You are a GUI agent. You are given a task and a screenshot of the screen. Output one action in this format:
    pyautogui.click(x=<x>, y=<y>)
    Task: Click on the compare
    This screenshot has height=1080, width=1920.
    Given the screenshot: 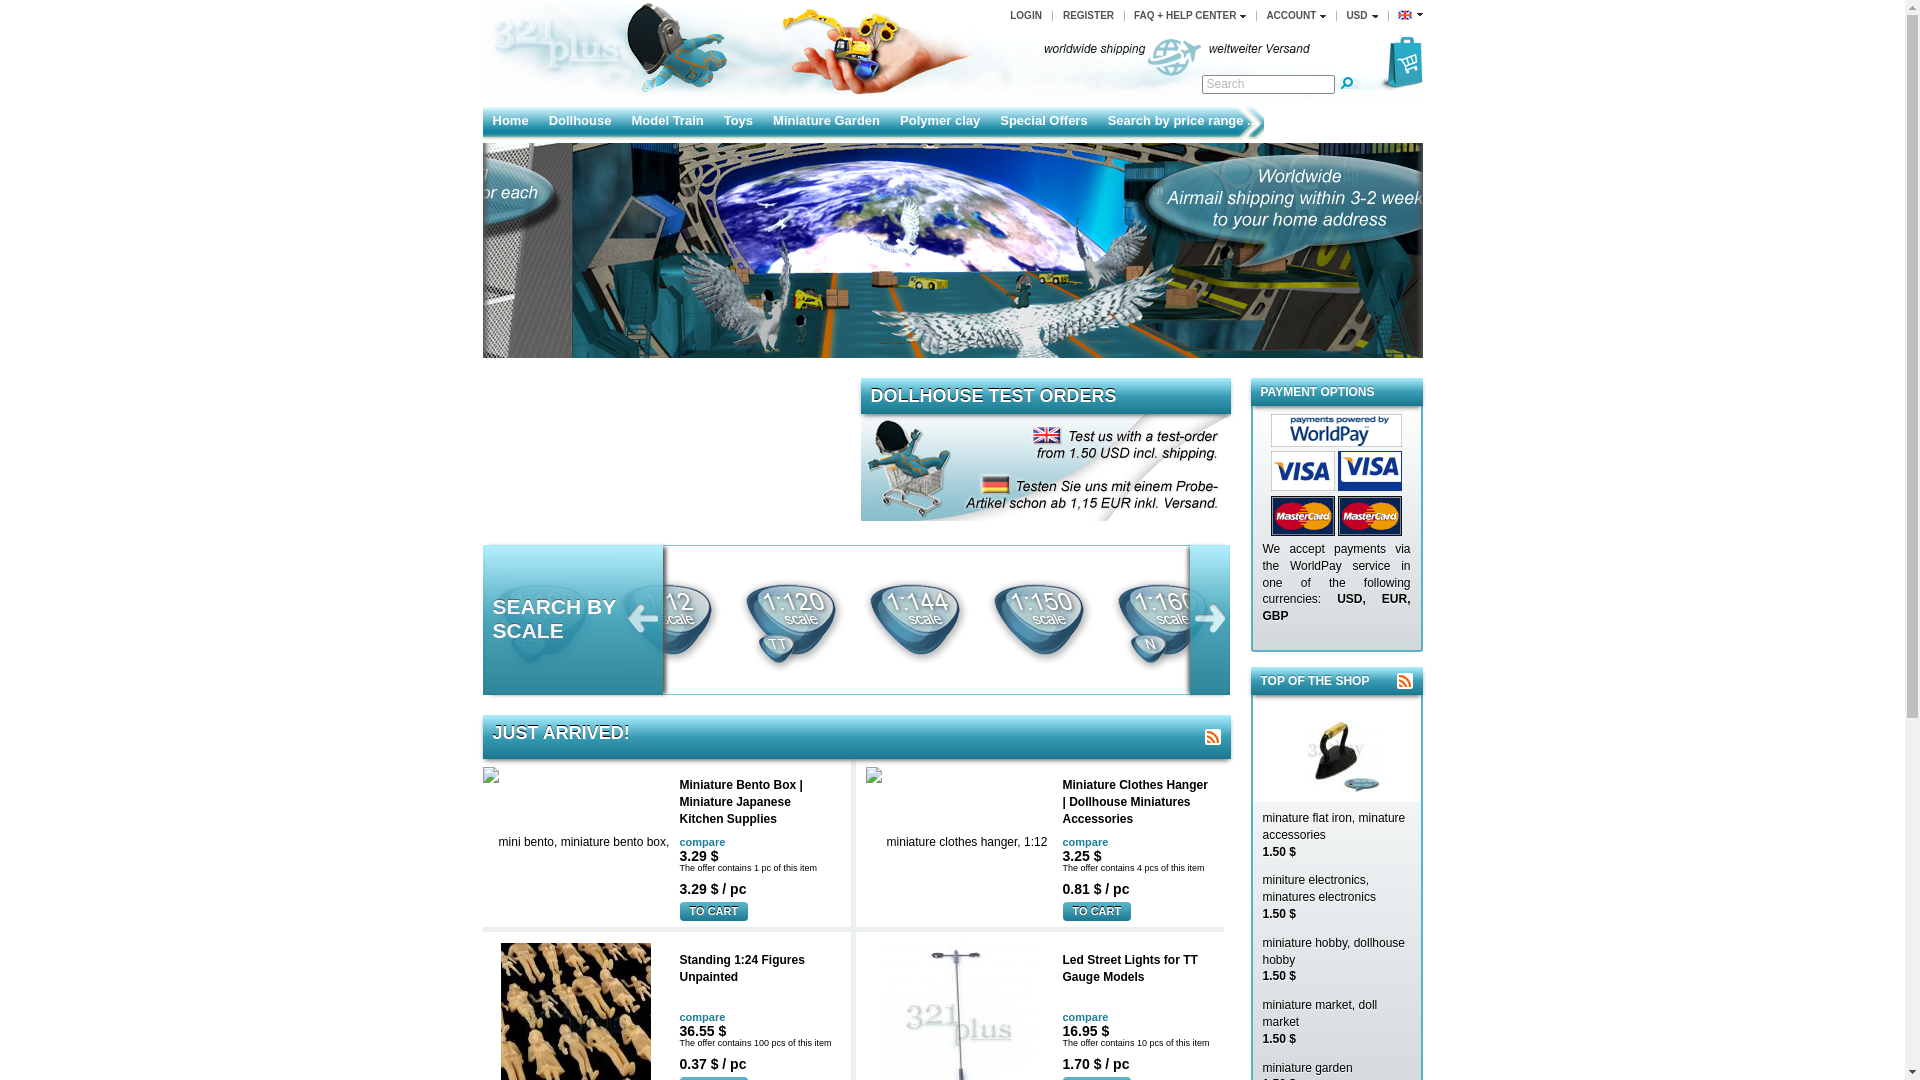 What is the action you would take?
    pyautogui.click(x=1142, y=844)
    